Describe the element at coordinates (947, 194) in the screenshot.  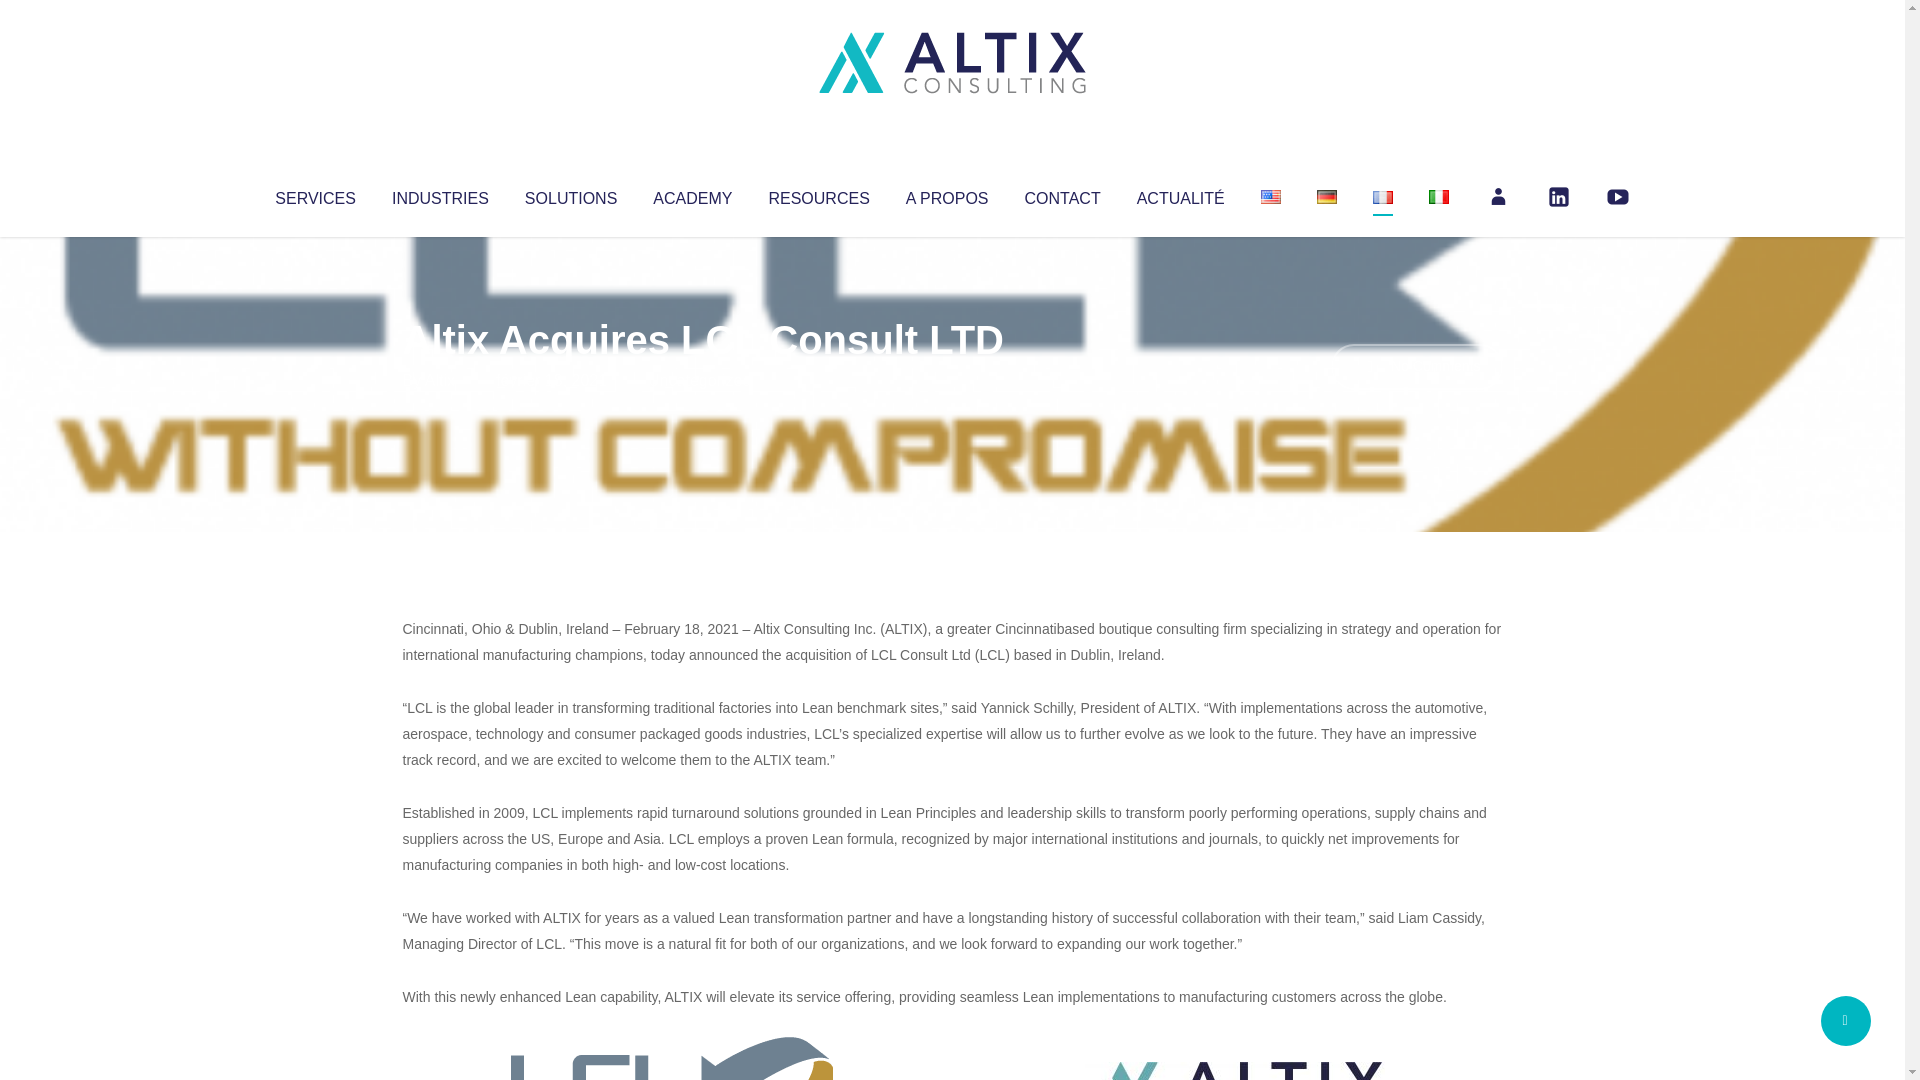
I see `A PROPOS` at that location.